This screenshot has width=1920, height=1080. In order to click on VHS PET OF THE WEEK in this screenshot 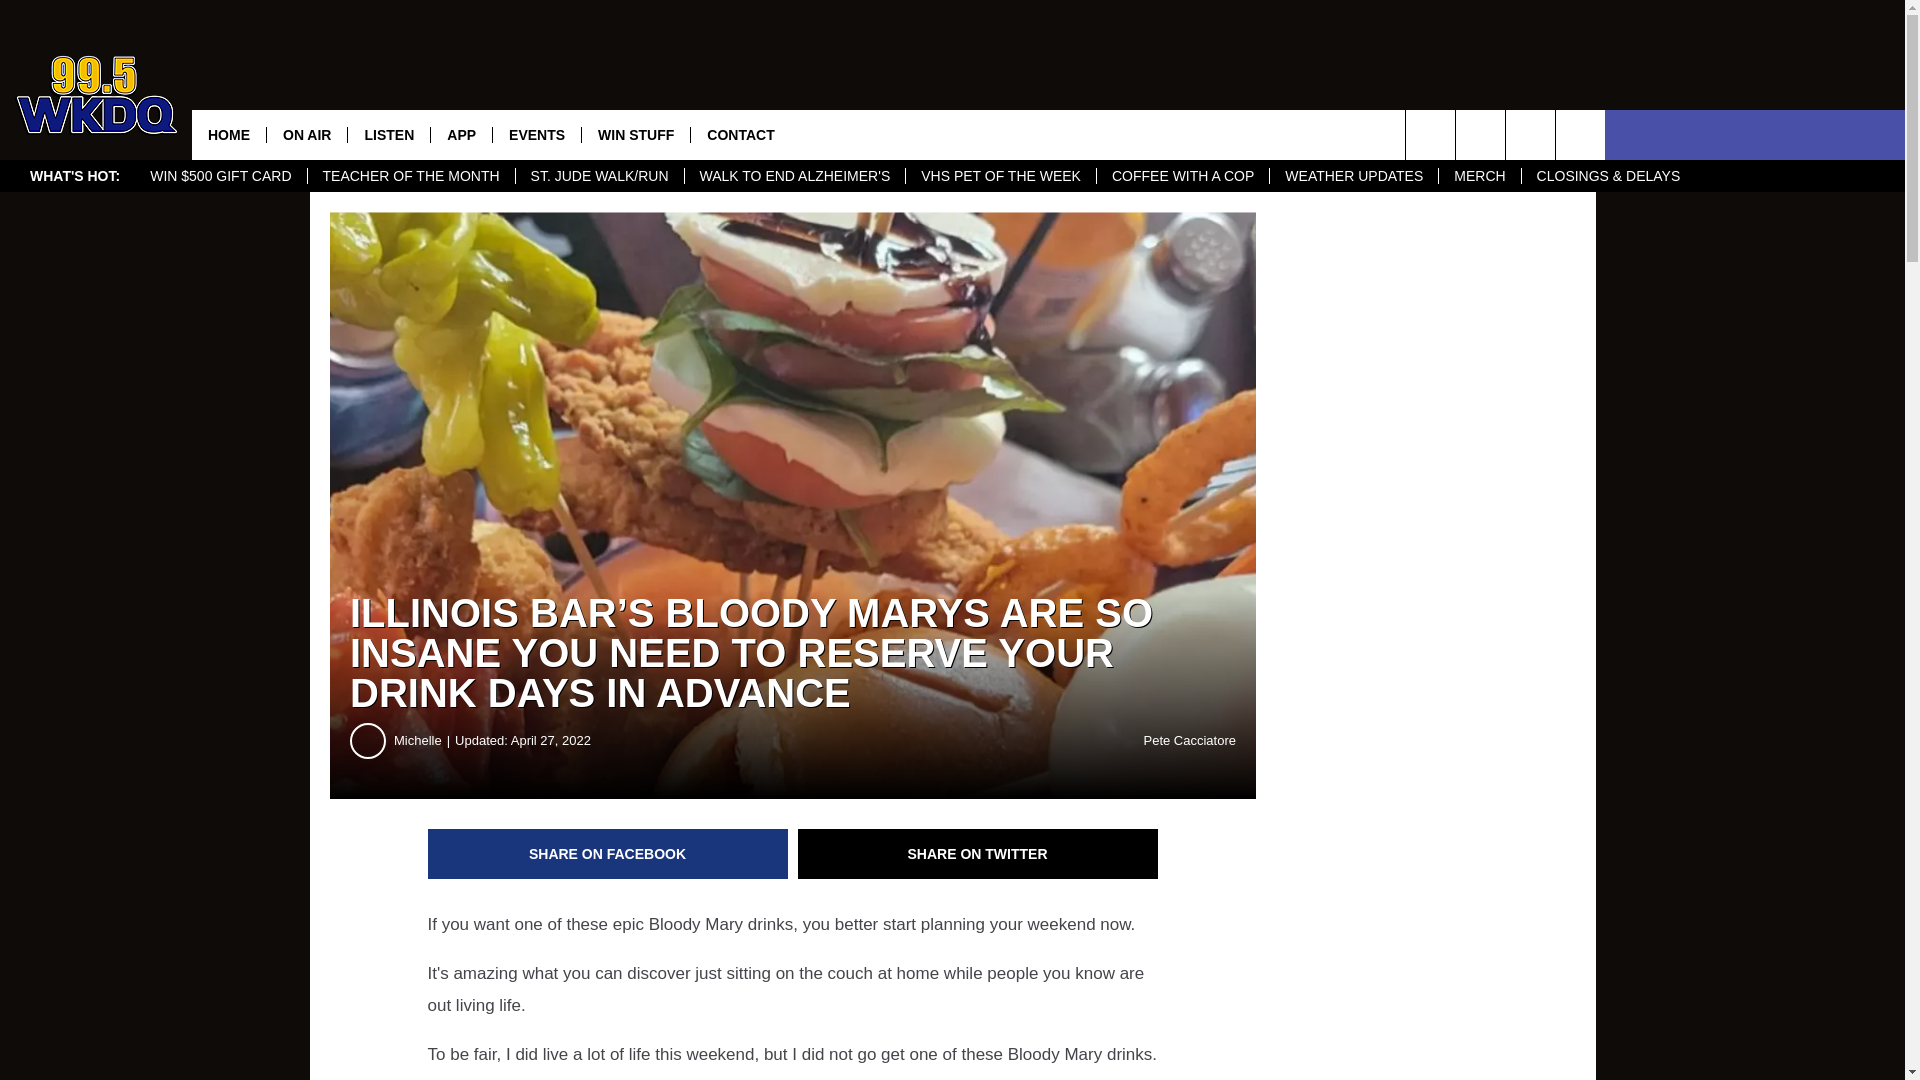, I will do `click(1000, 176)`.